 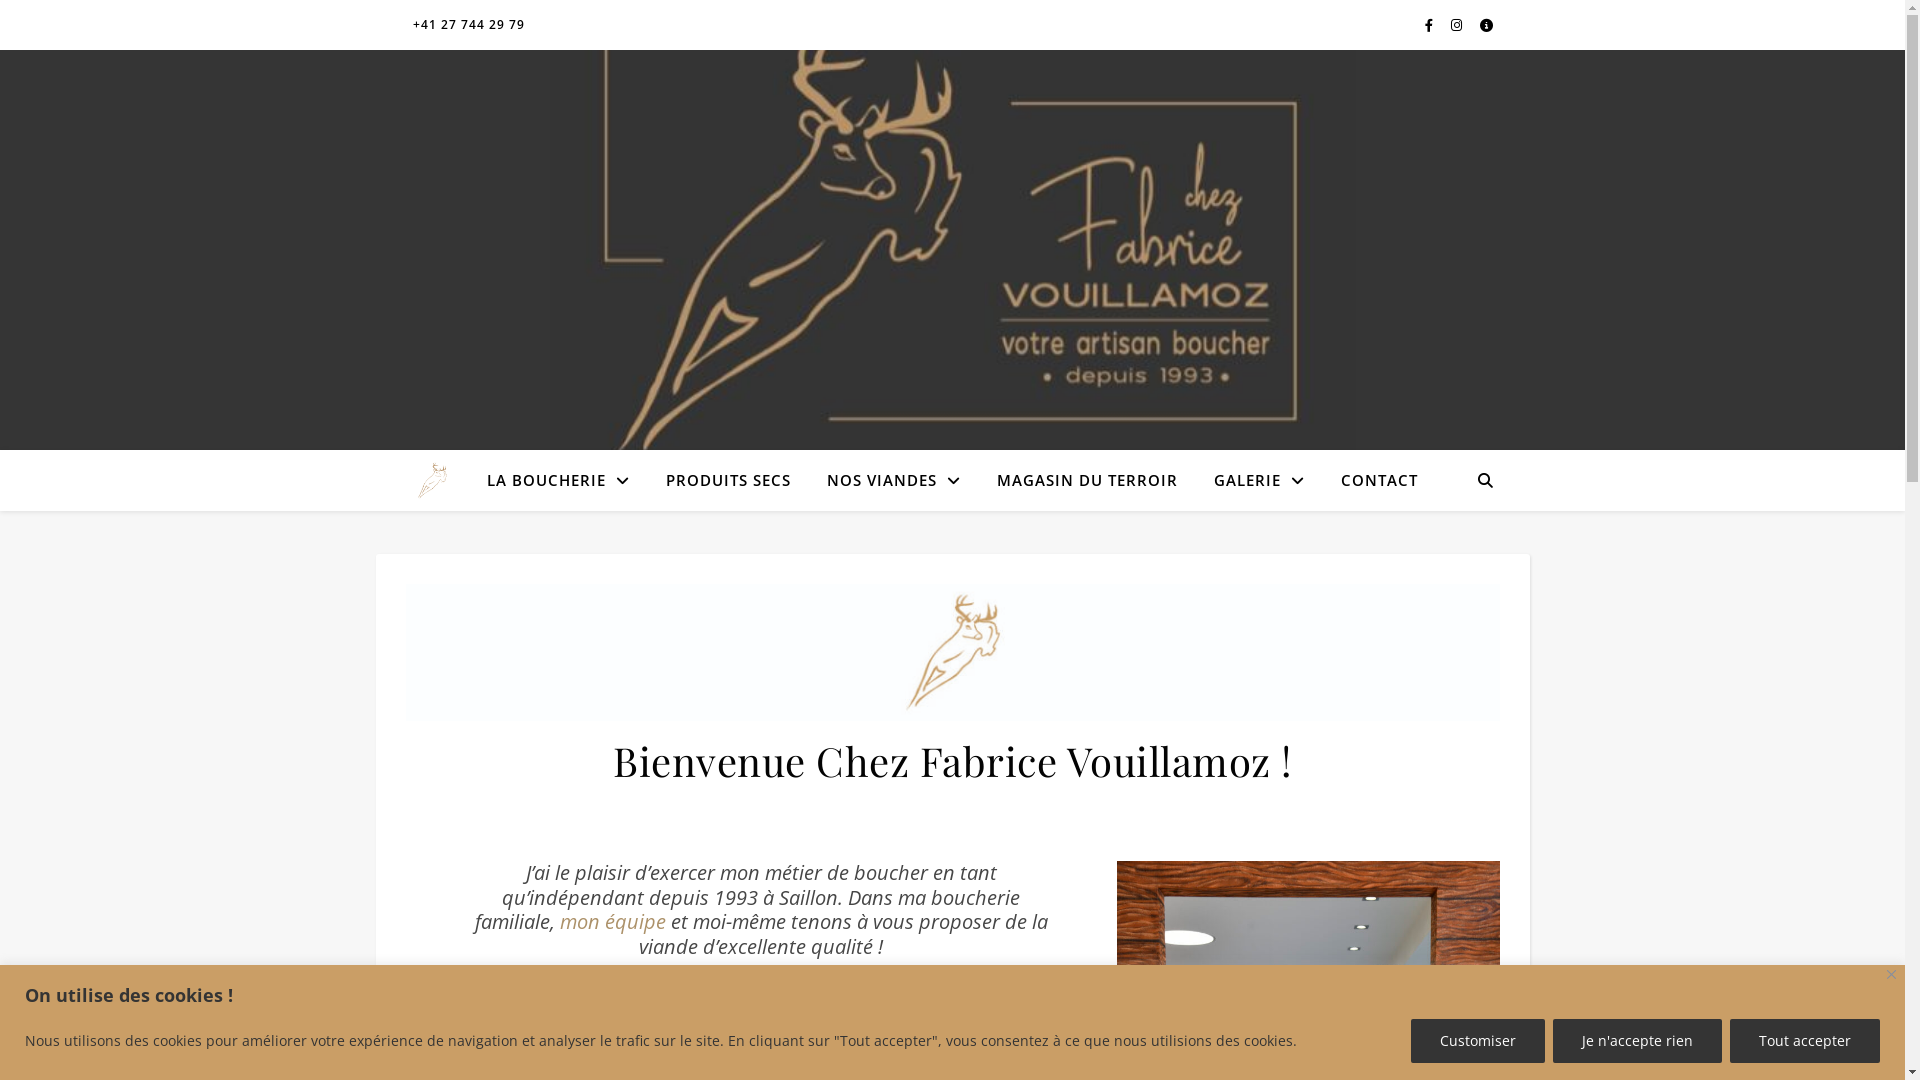 What do you see at coordinates (1478, 1040) in the screenshot?
I see `Customiser` at bounding box center [1478, 1040].